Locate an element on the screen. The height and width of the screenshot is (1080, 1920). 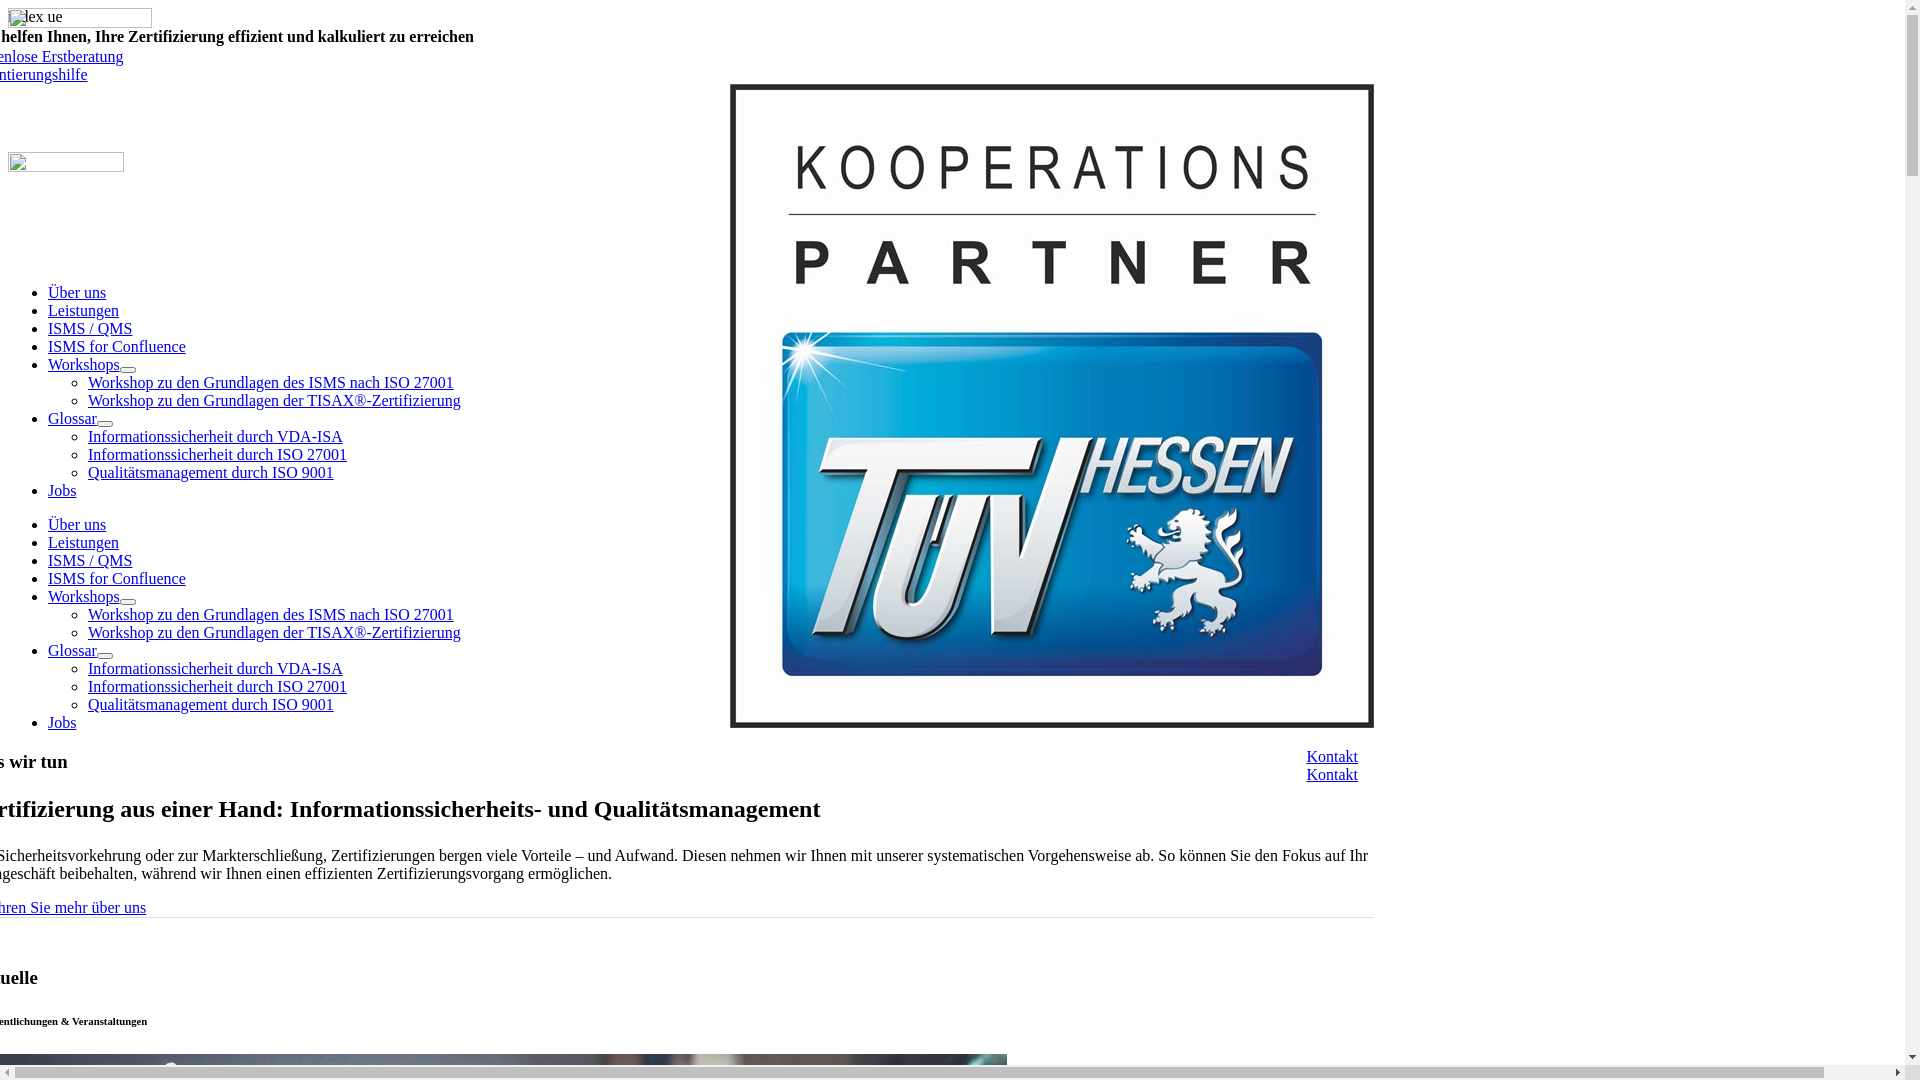
Kontakt is located at coordinates (1332, 774).